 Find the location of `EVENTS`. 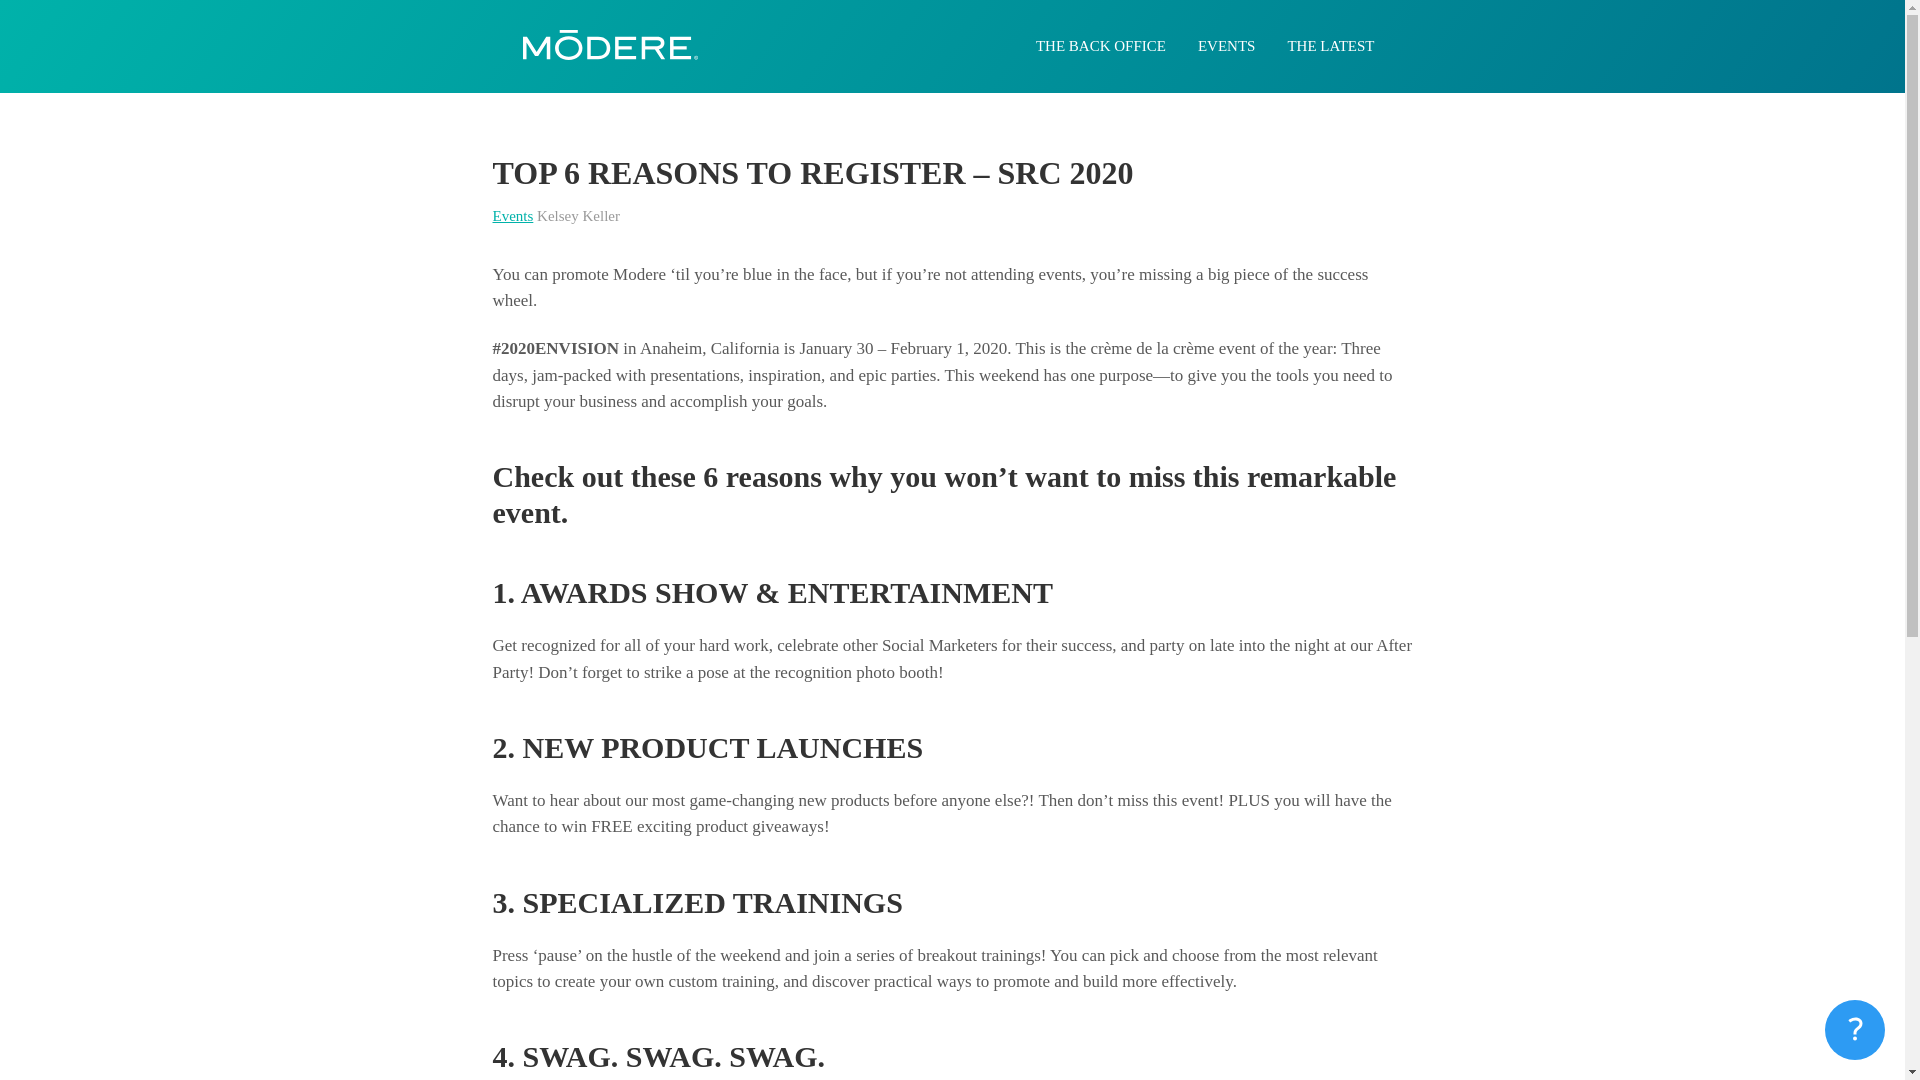

EVENTS is located at coordinates (1226, 46).